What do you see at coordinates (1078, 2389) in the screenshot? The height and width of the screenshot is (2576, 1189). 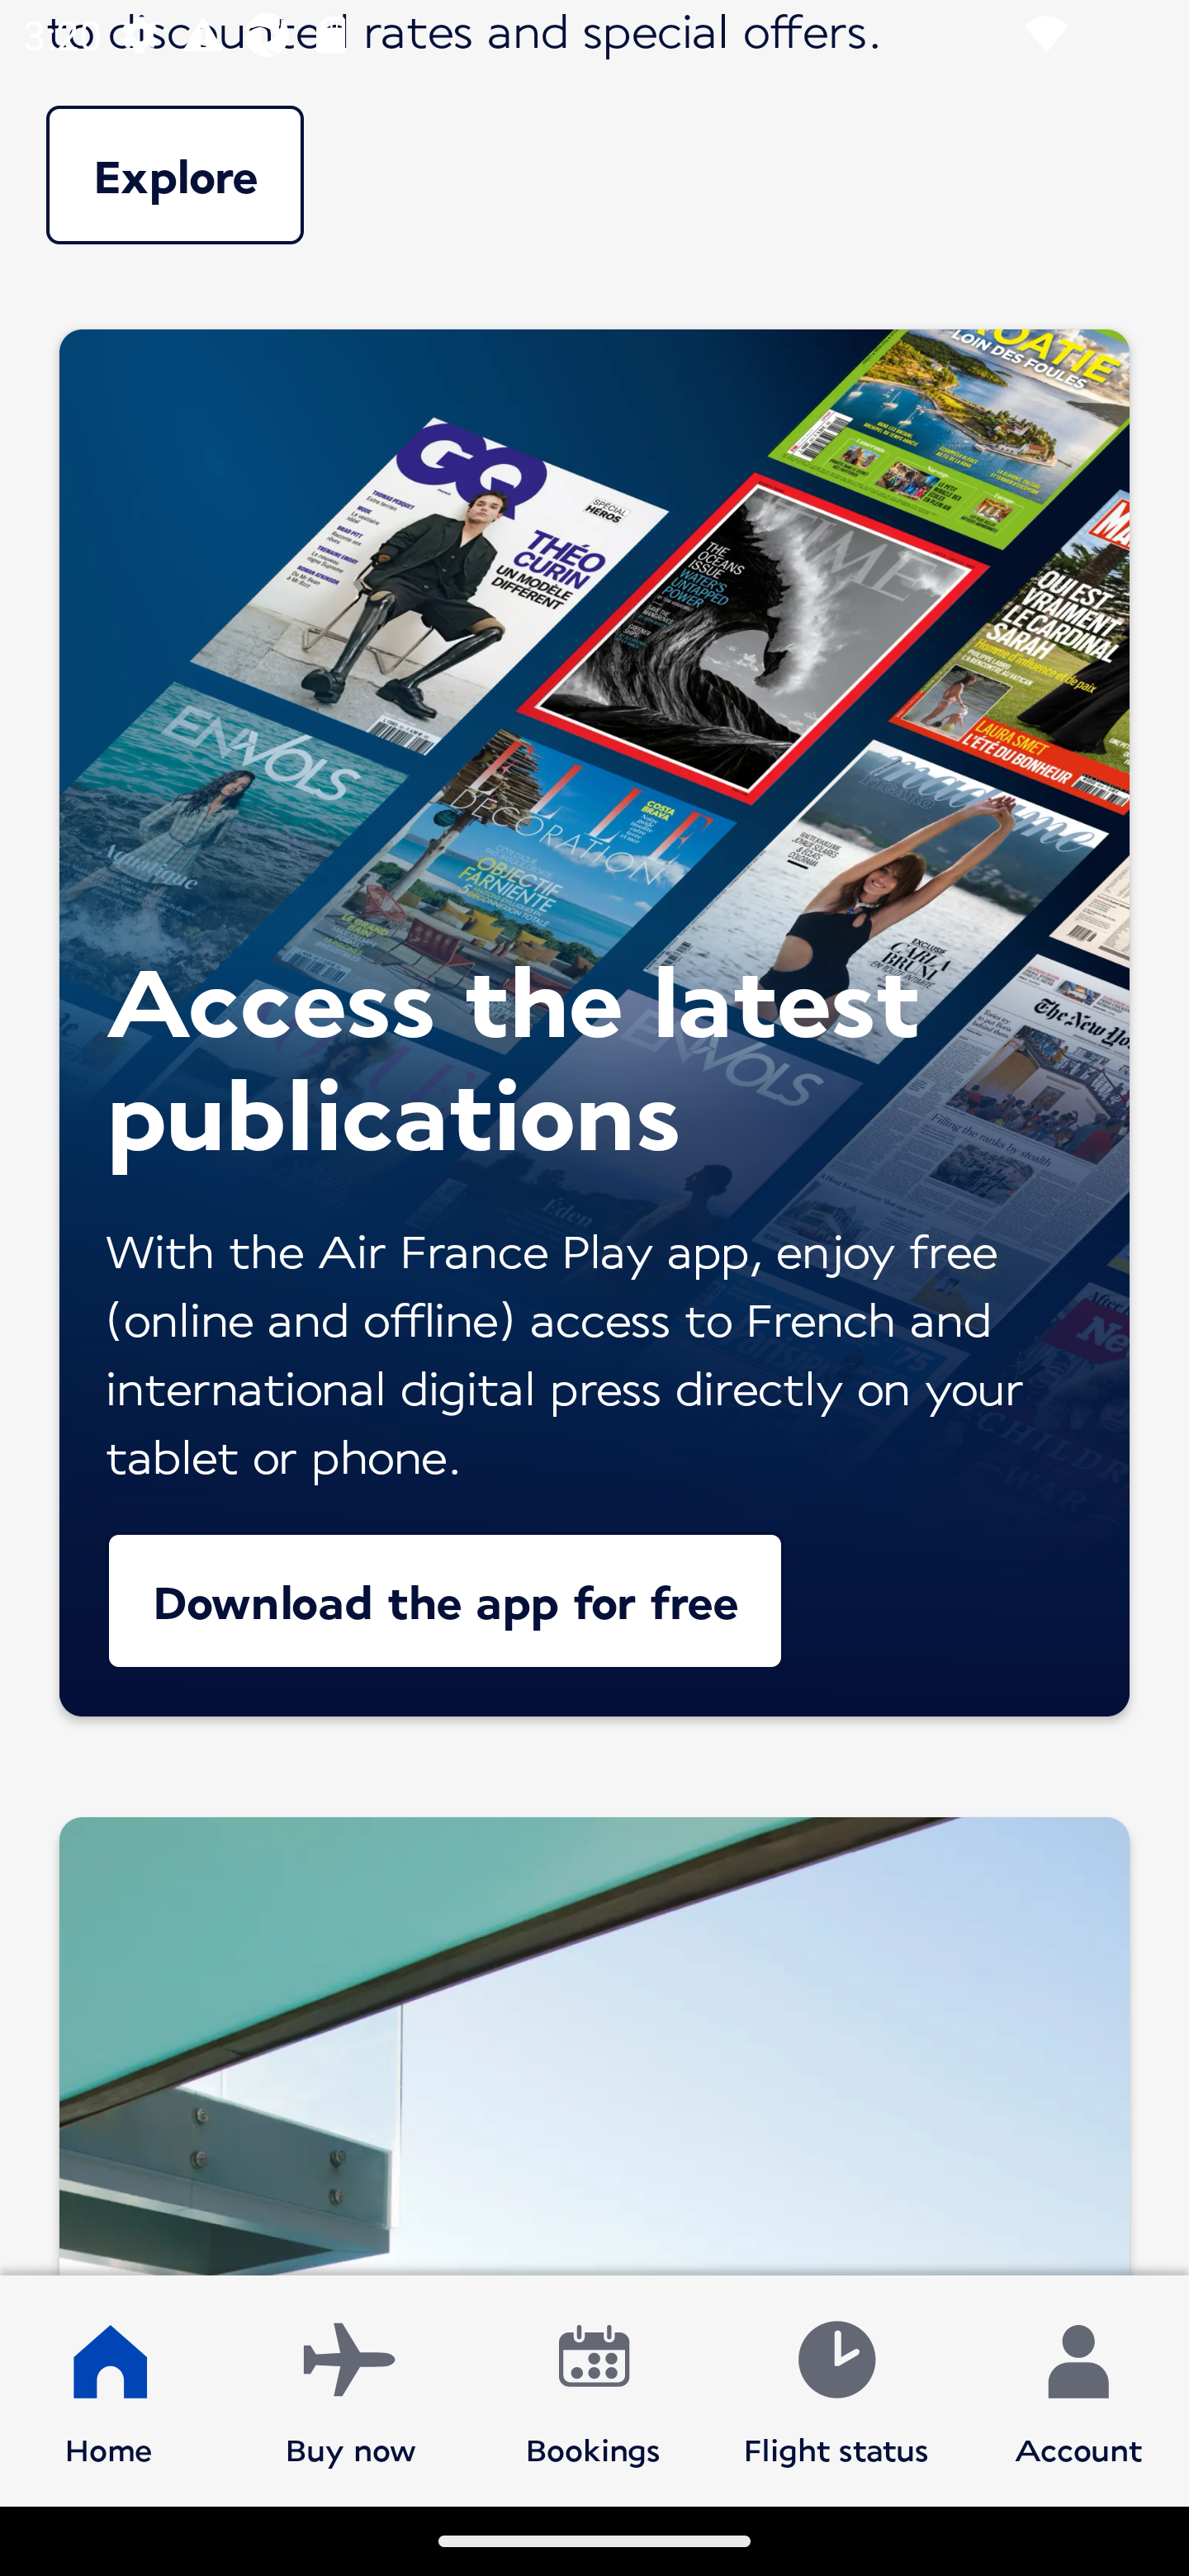 I see `Account` at bounding box center [1078, 2389].